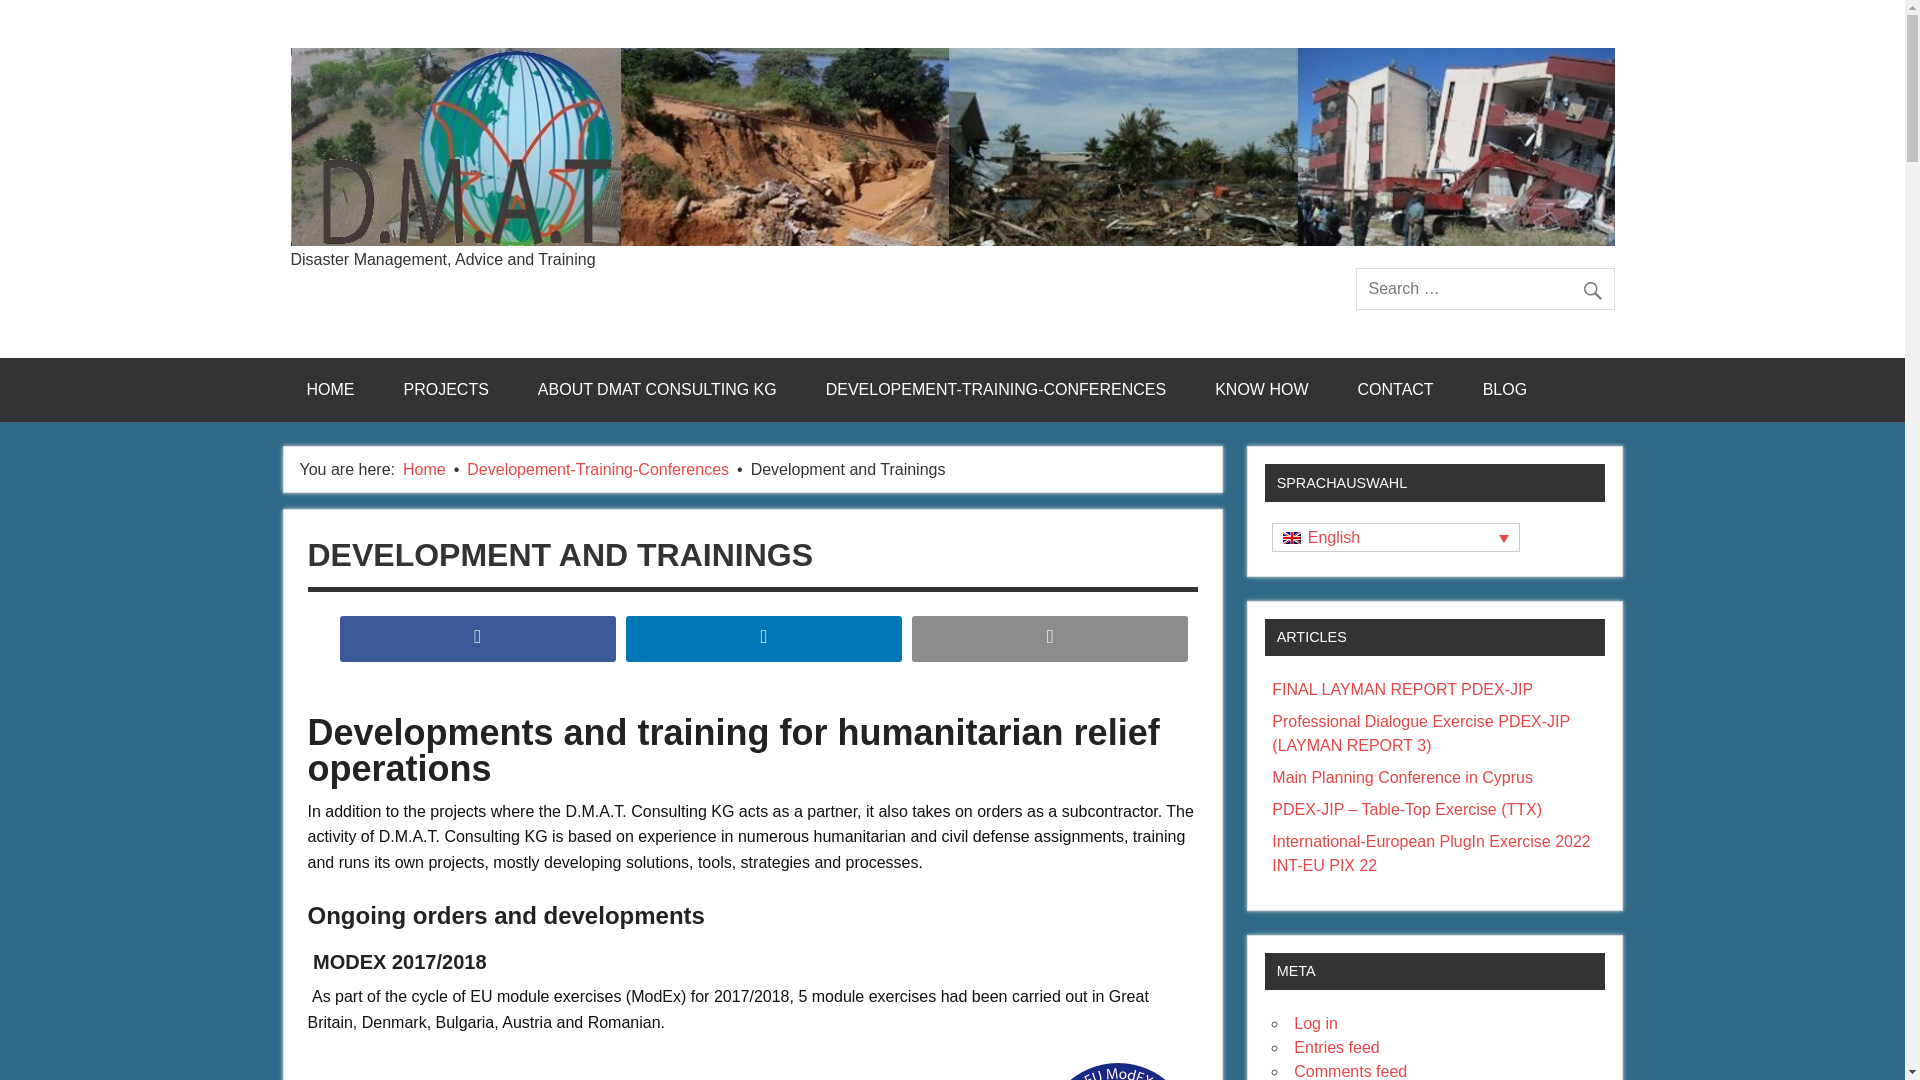 Image resolution: width=1920 pixels, height=1080 pixels. What do you see at coordinates (764, 638) in the screenshot?
I see `LinkedIn` at bounding box center [764, 638].